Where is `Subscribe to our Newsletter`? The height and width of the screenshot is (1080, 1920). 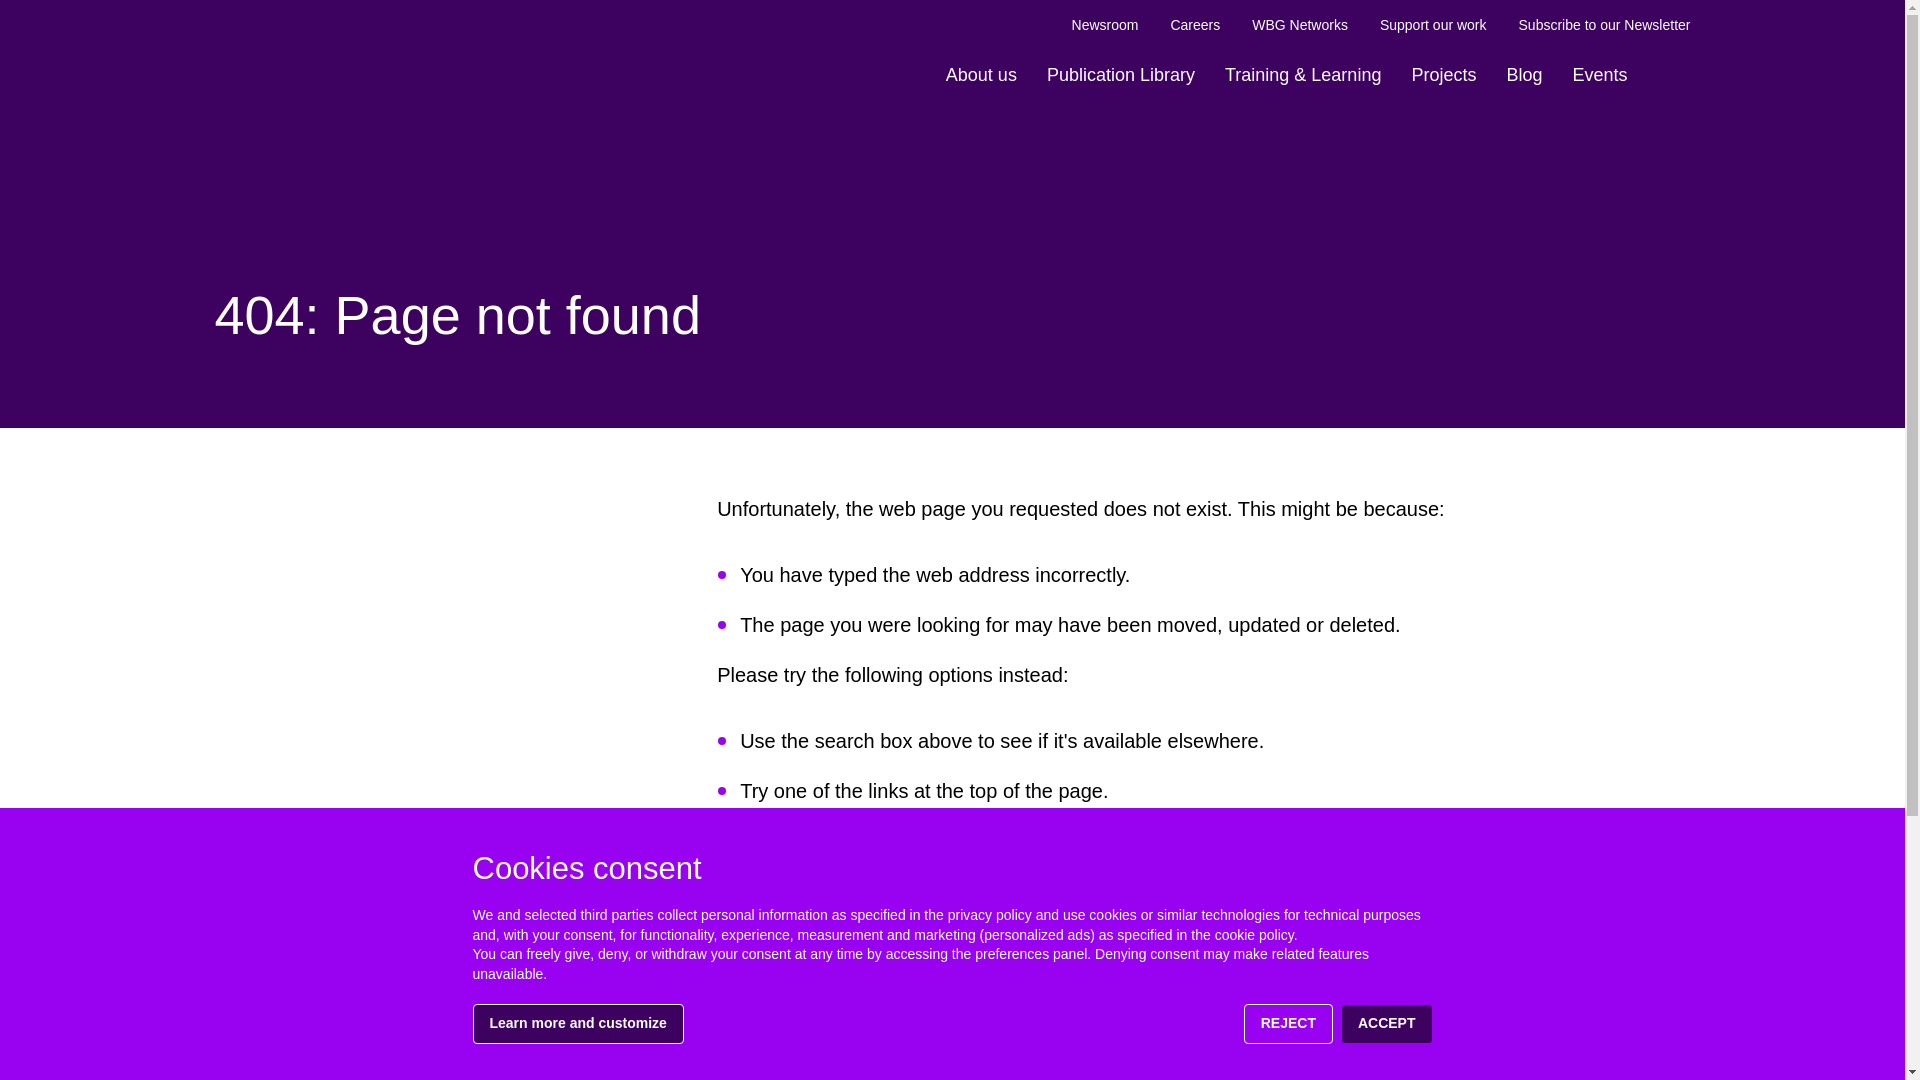
Subscribe to our Newsletter is located at coordinates (1604, 25).